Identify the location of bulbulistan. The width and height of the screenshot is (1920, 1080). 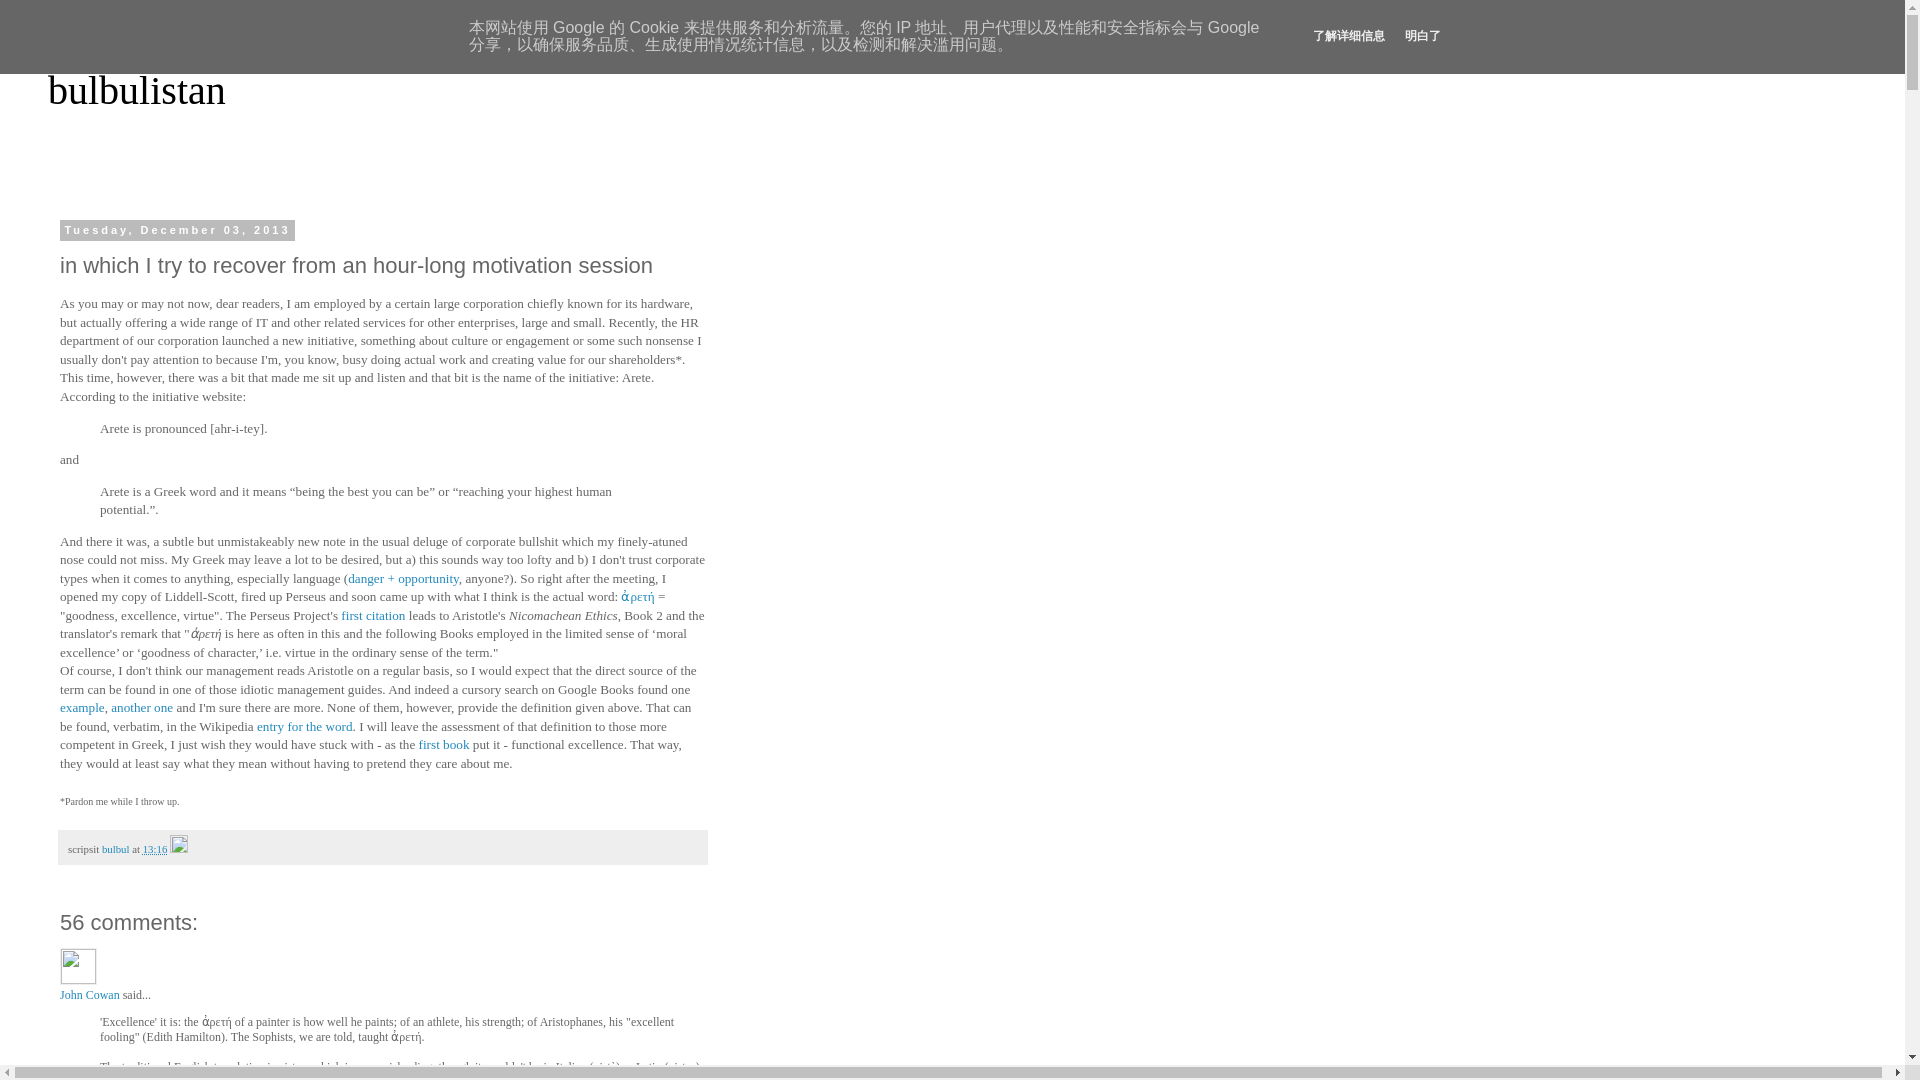
(137, 90).